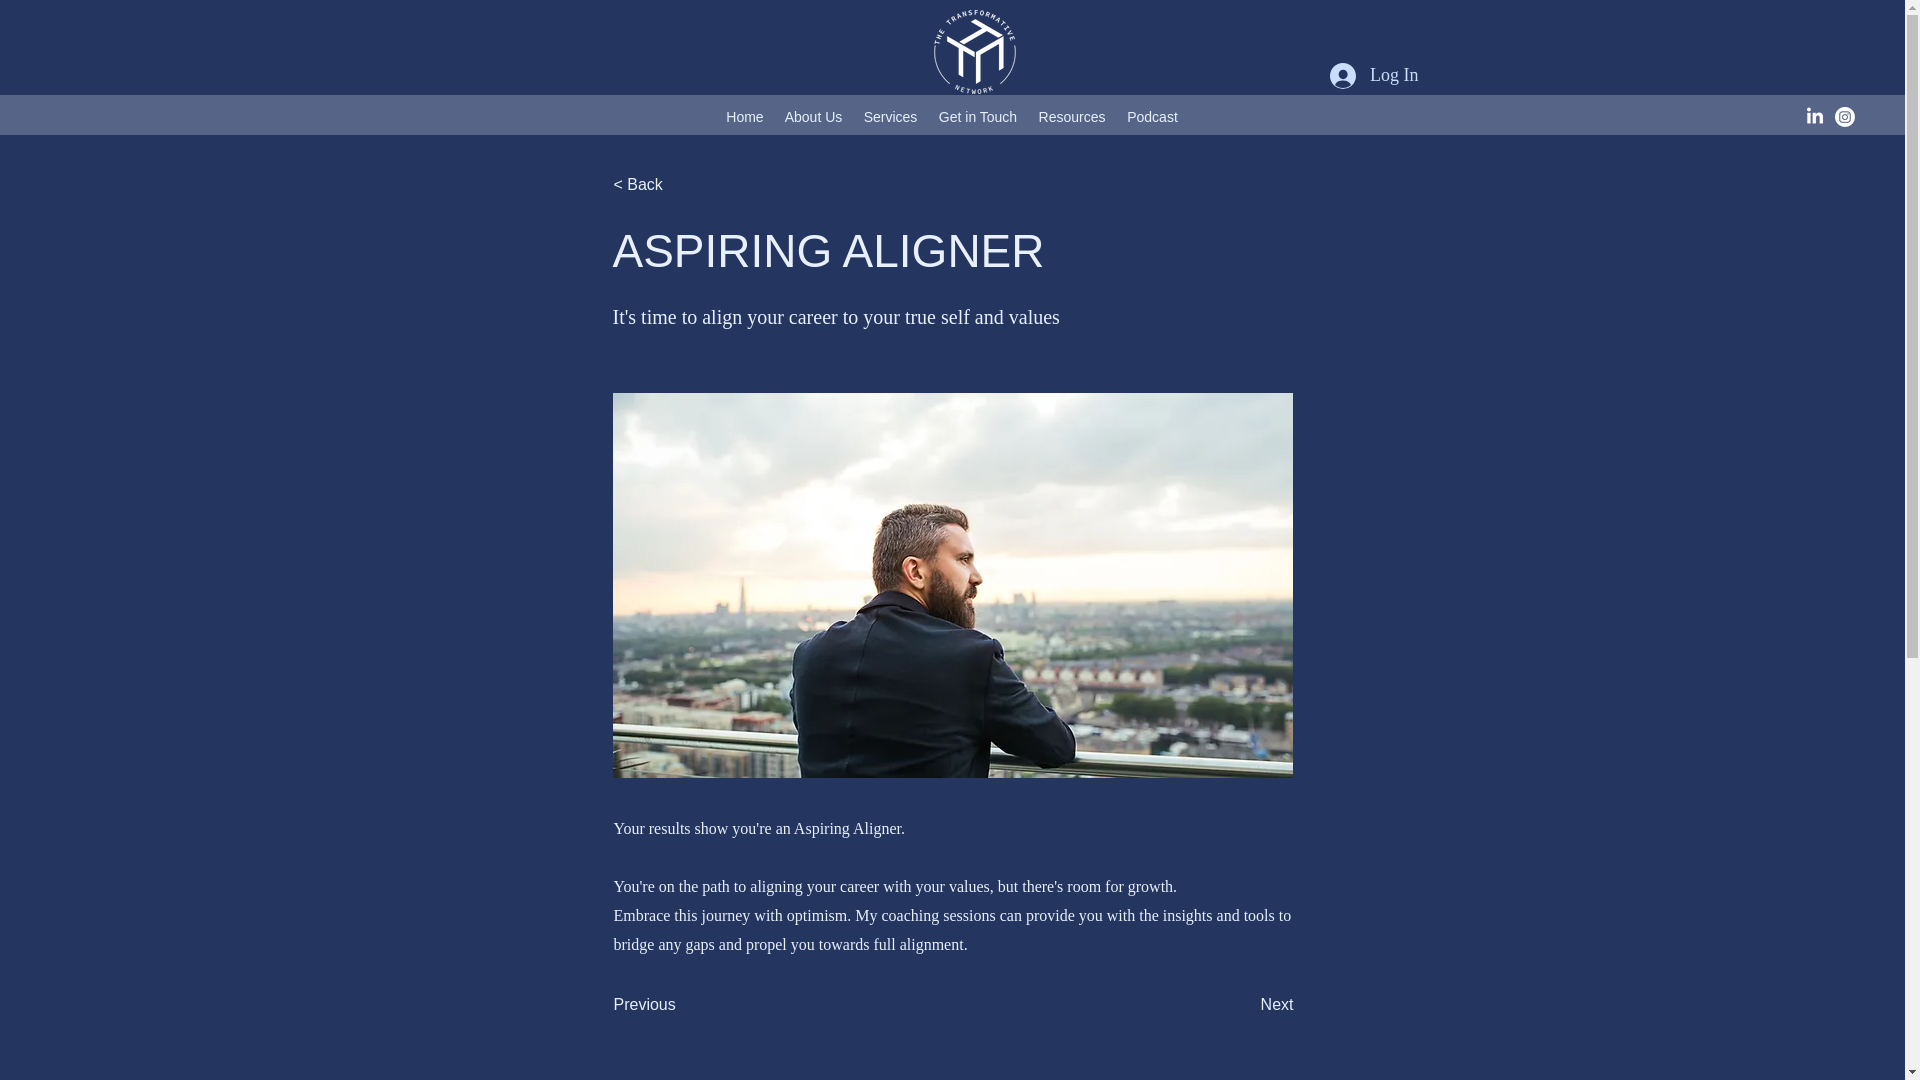  Describe the element at coordinates (680, 1004) in the screenshot. I see `Previous` at that location.